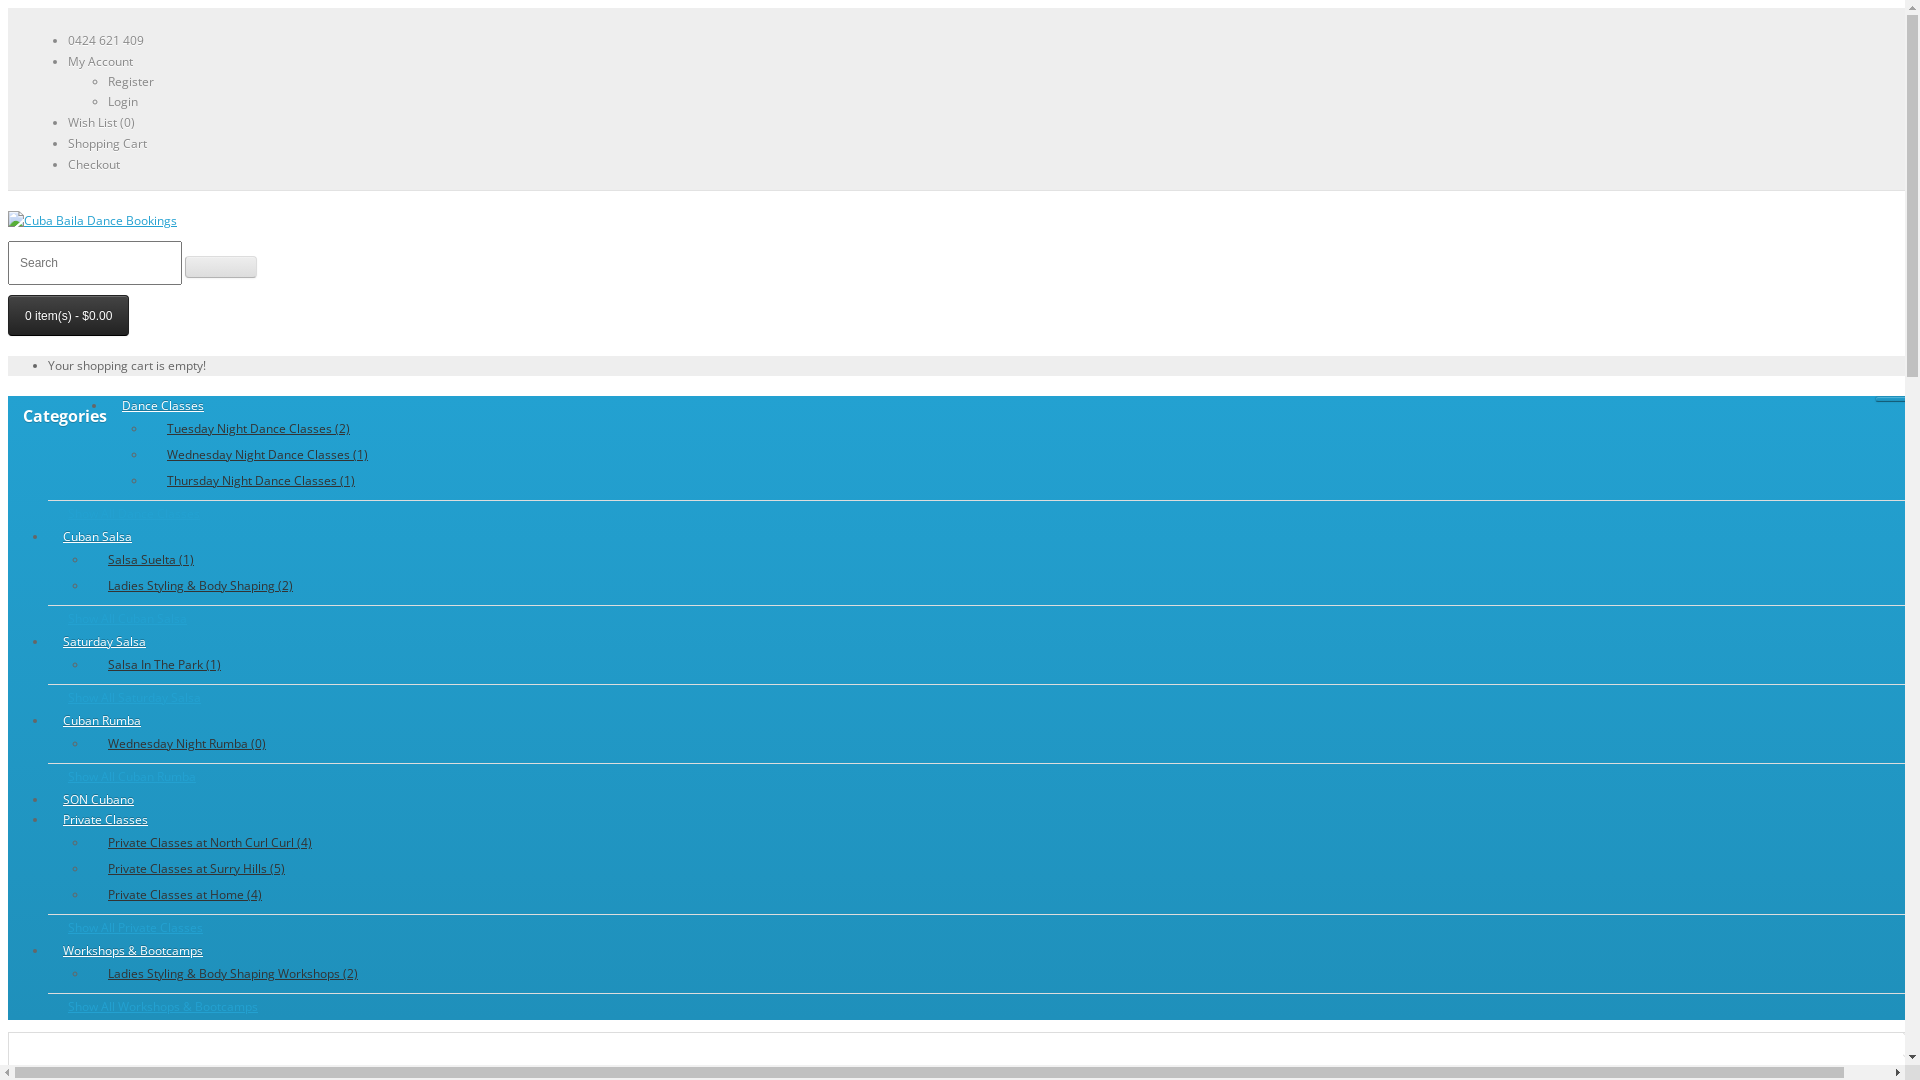 The width and height of the screenshot is (1920, 1080). I want to click on Private Classes at Home (4), so click(210, 895).